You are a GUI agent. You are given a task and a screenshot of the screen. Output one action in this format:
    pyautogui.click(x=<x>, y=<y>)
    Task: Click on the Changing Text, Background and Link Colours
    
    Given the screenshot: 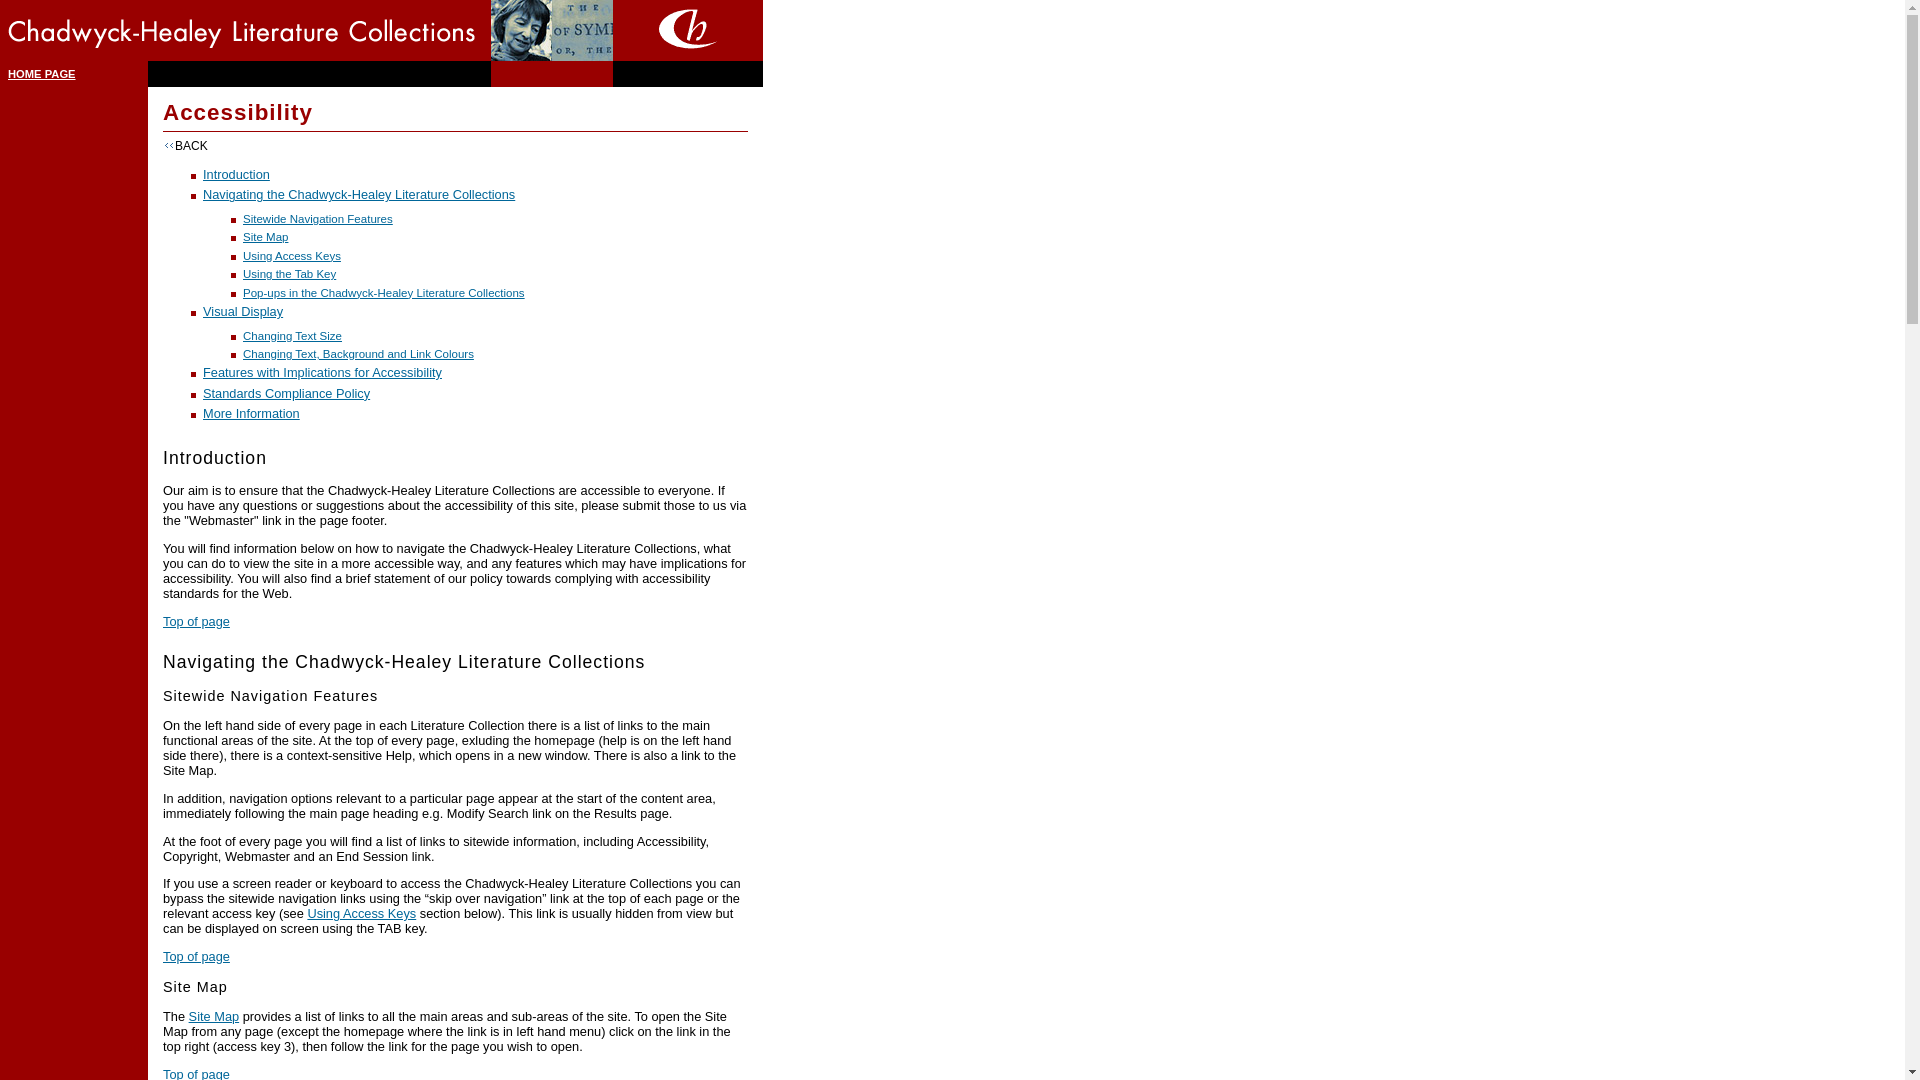 What is the action you would take?
    pyautogui.click(x=358, y=353)
    